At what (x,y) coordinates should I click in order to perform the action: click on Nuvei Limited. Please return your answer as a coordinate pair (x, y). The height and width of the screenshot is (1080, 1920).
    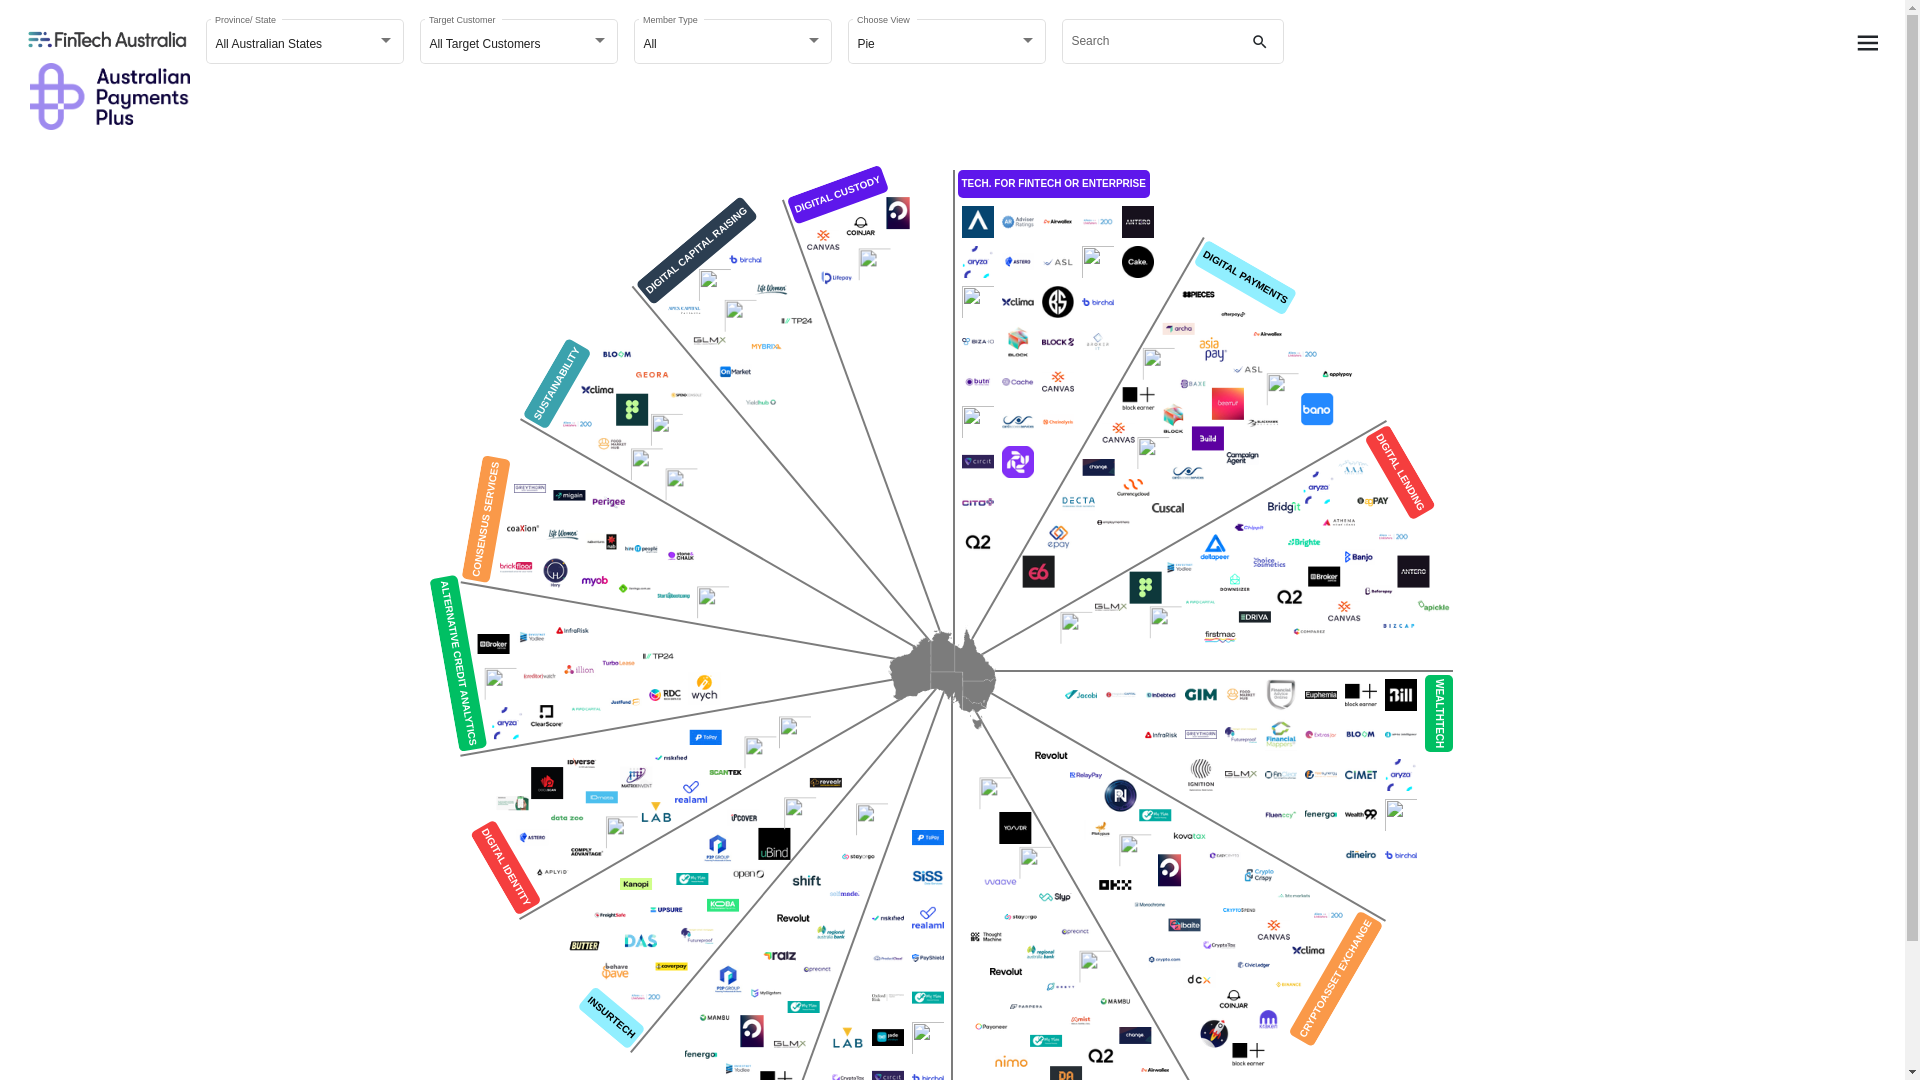
    Looking at the image, I should click on (1135, 850).